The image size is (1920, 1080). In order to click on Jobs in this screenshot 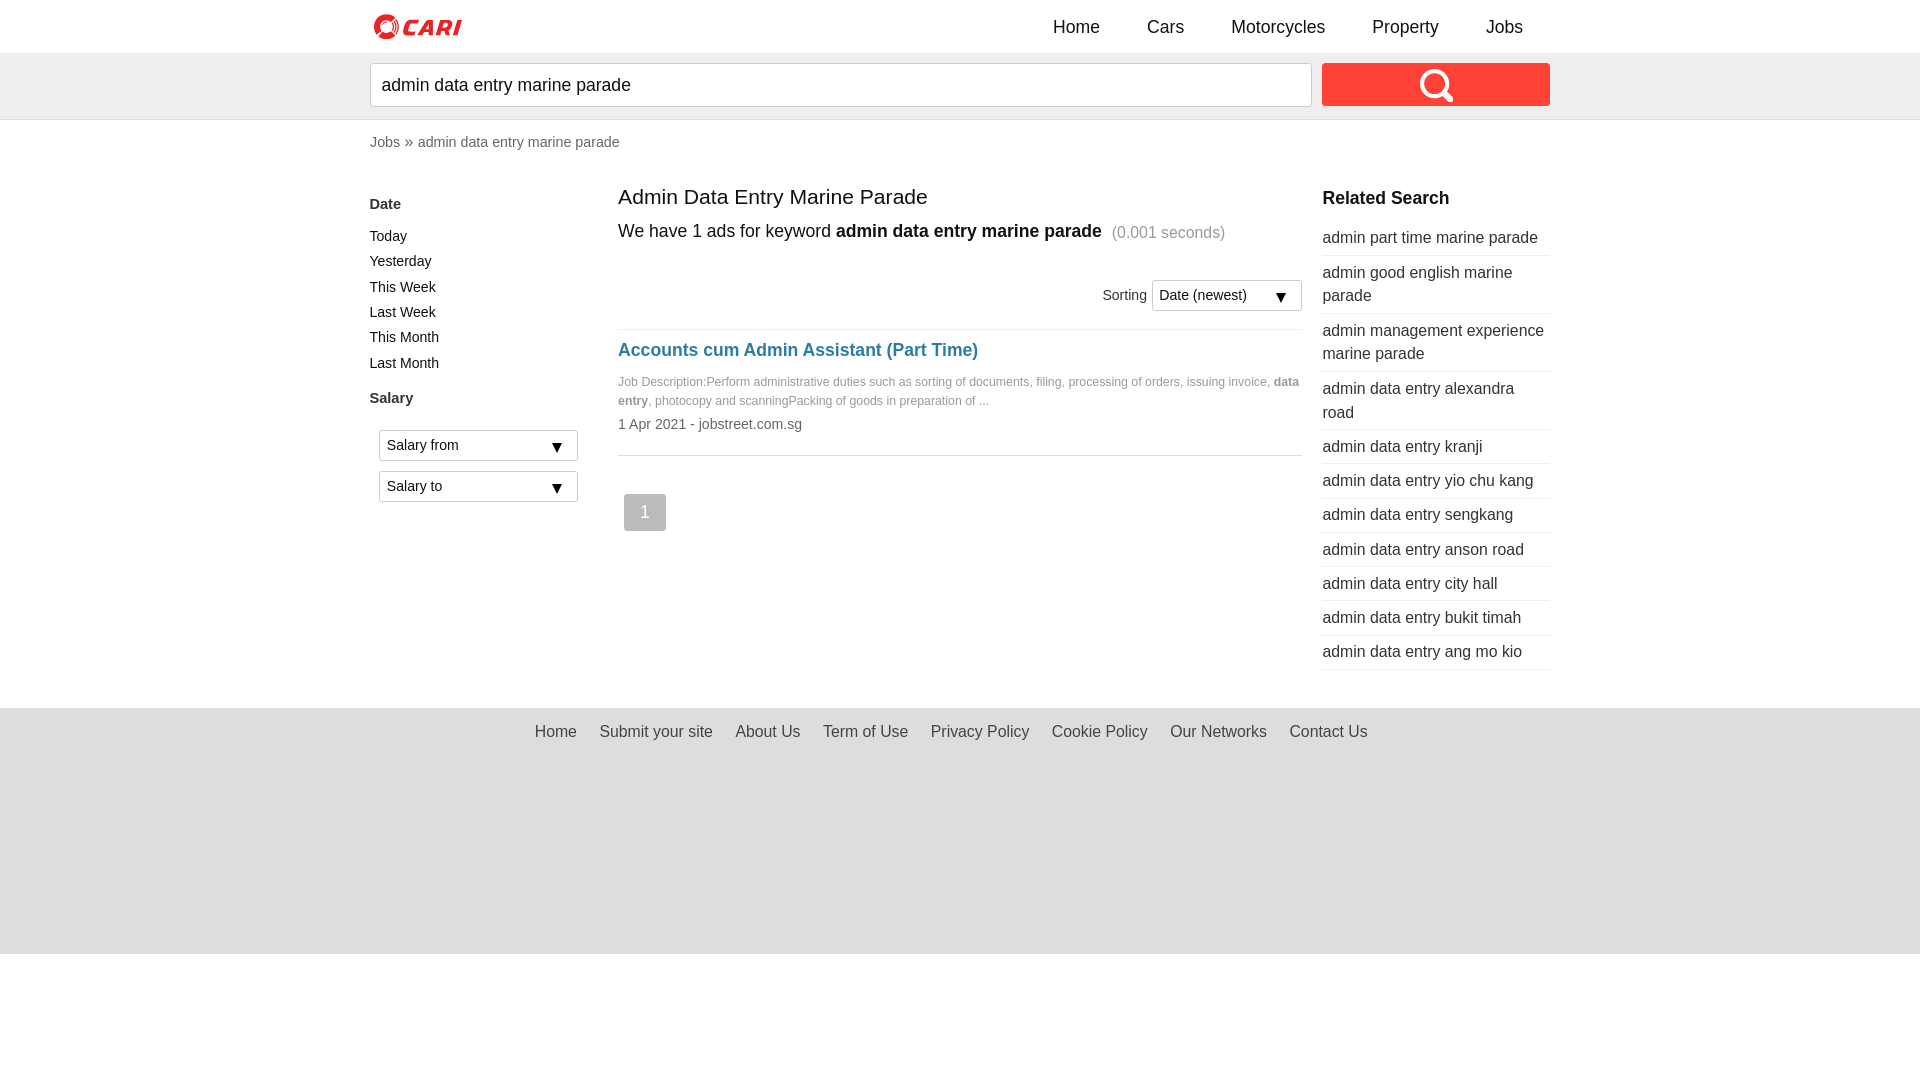, I will do `click(1504, 26)`.